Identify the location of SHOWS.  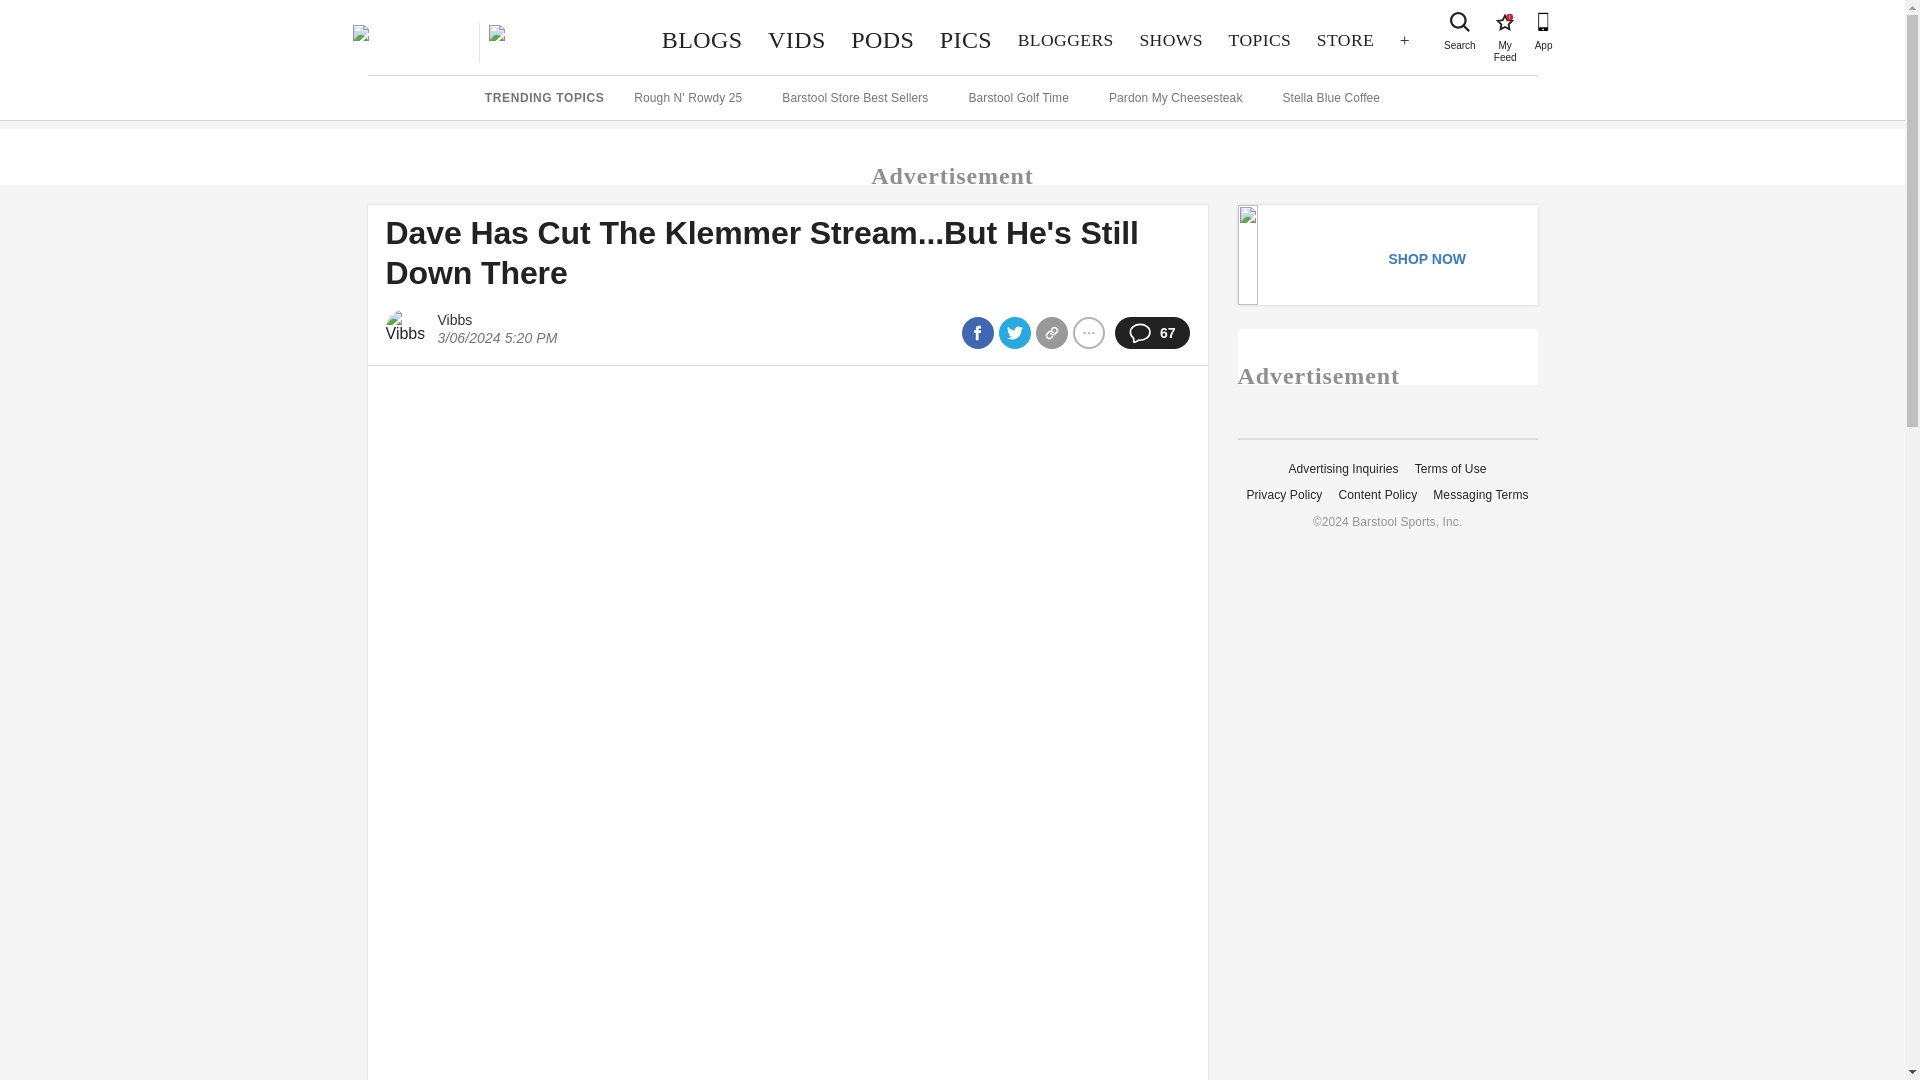
(1171, 40).